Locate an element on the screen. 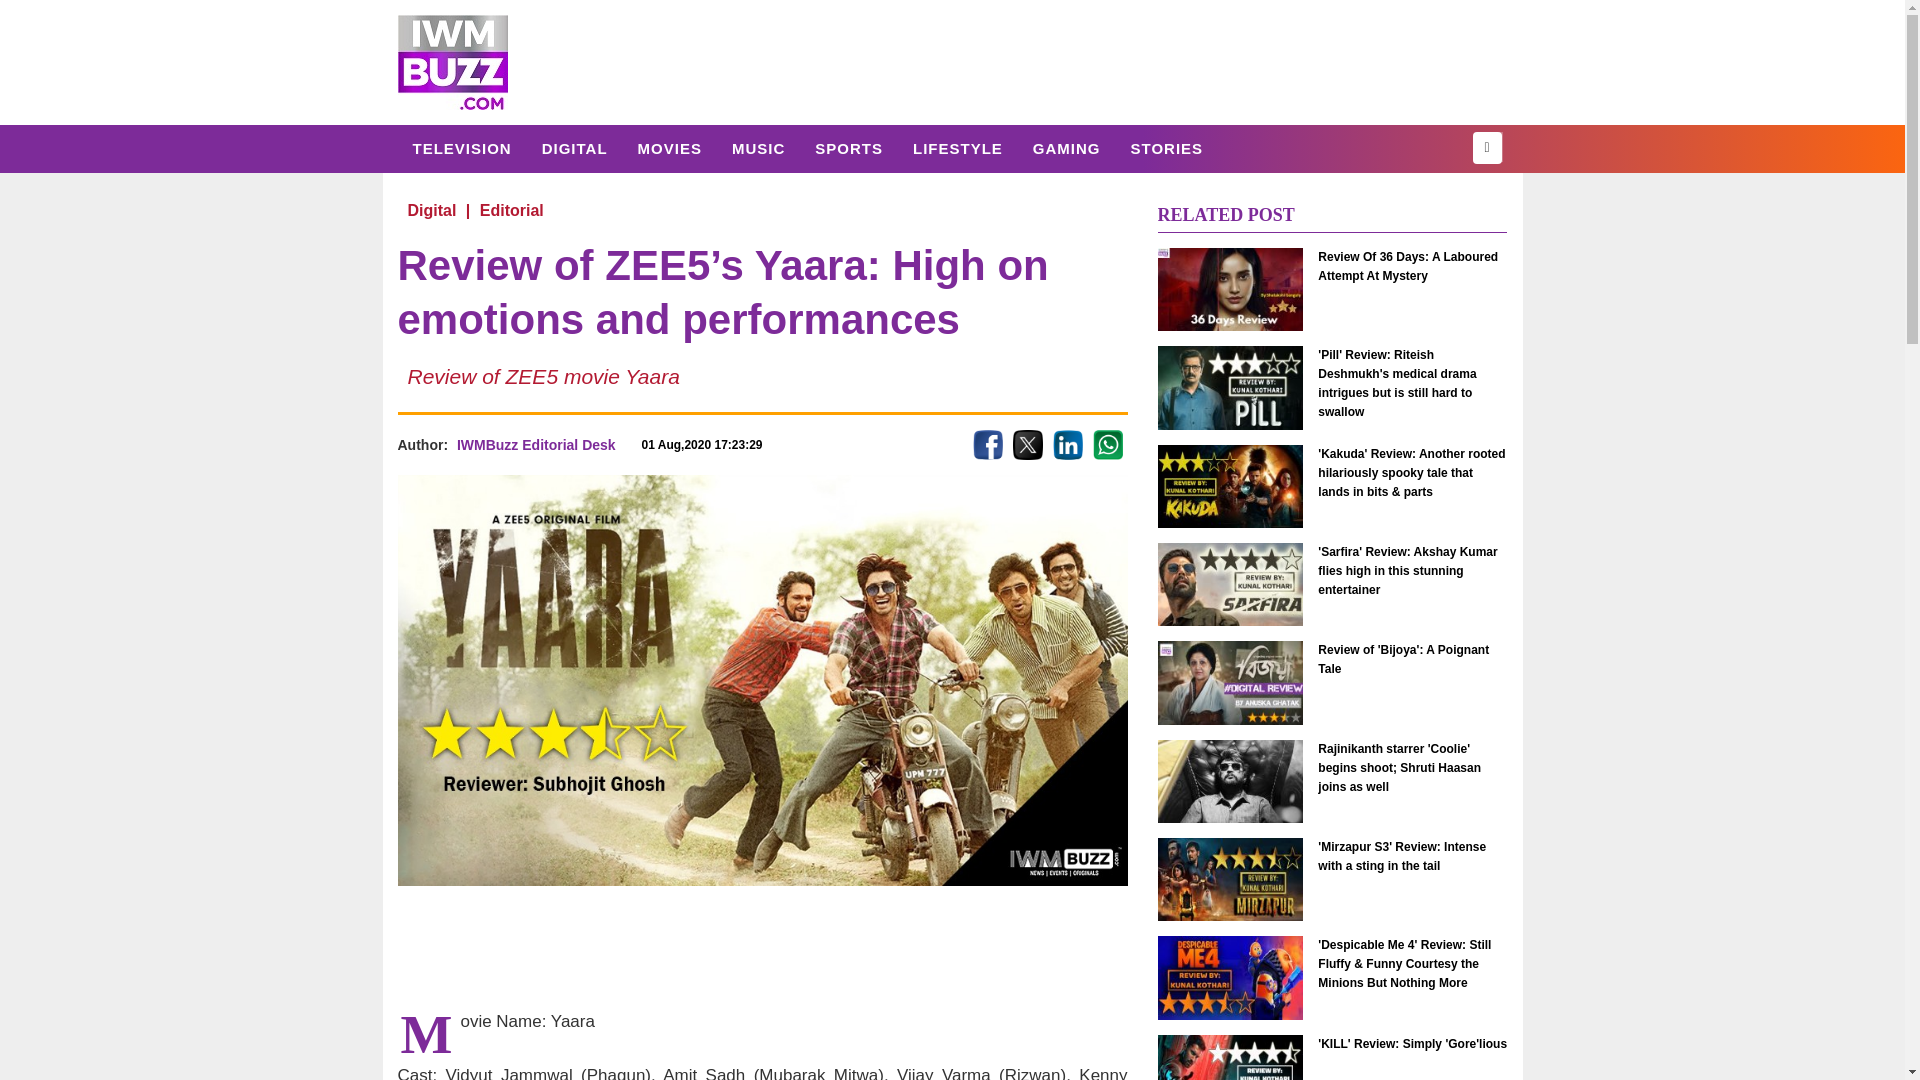  SPORTS is located at coordinates (849, 148).